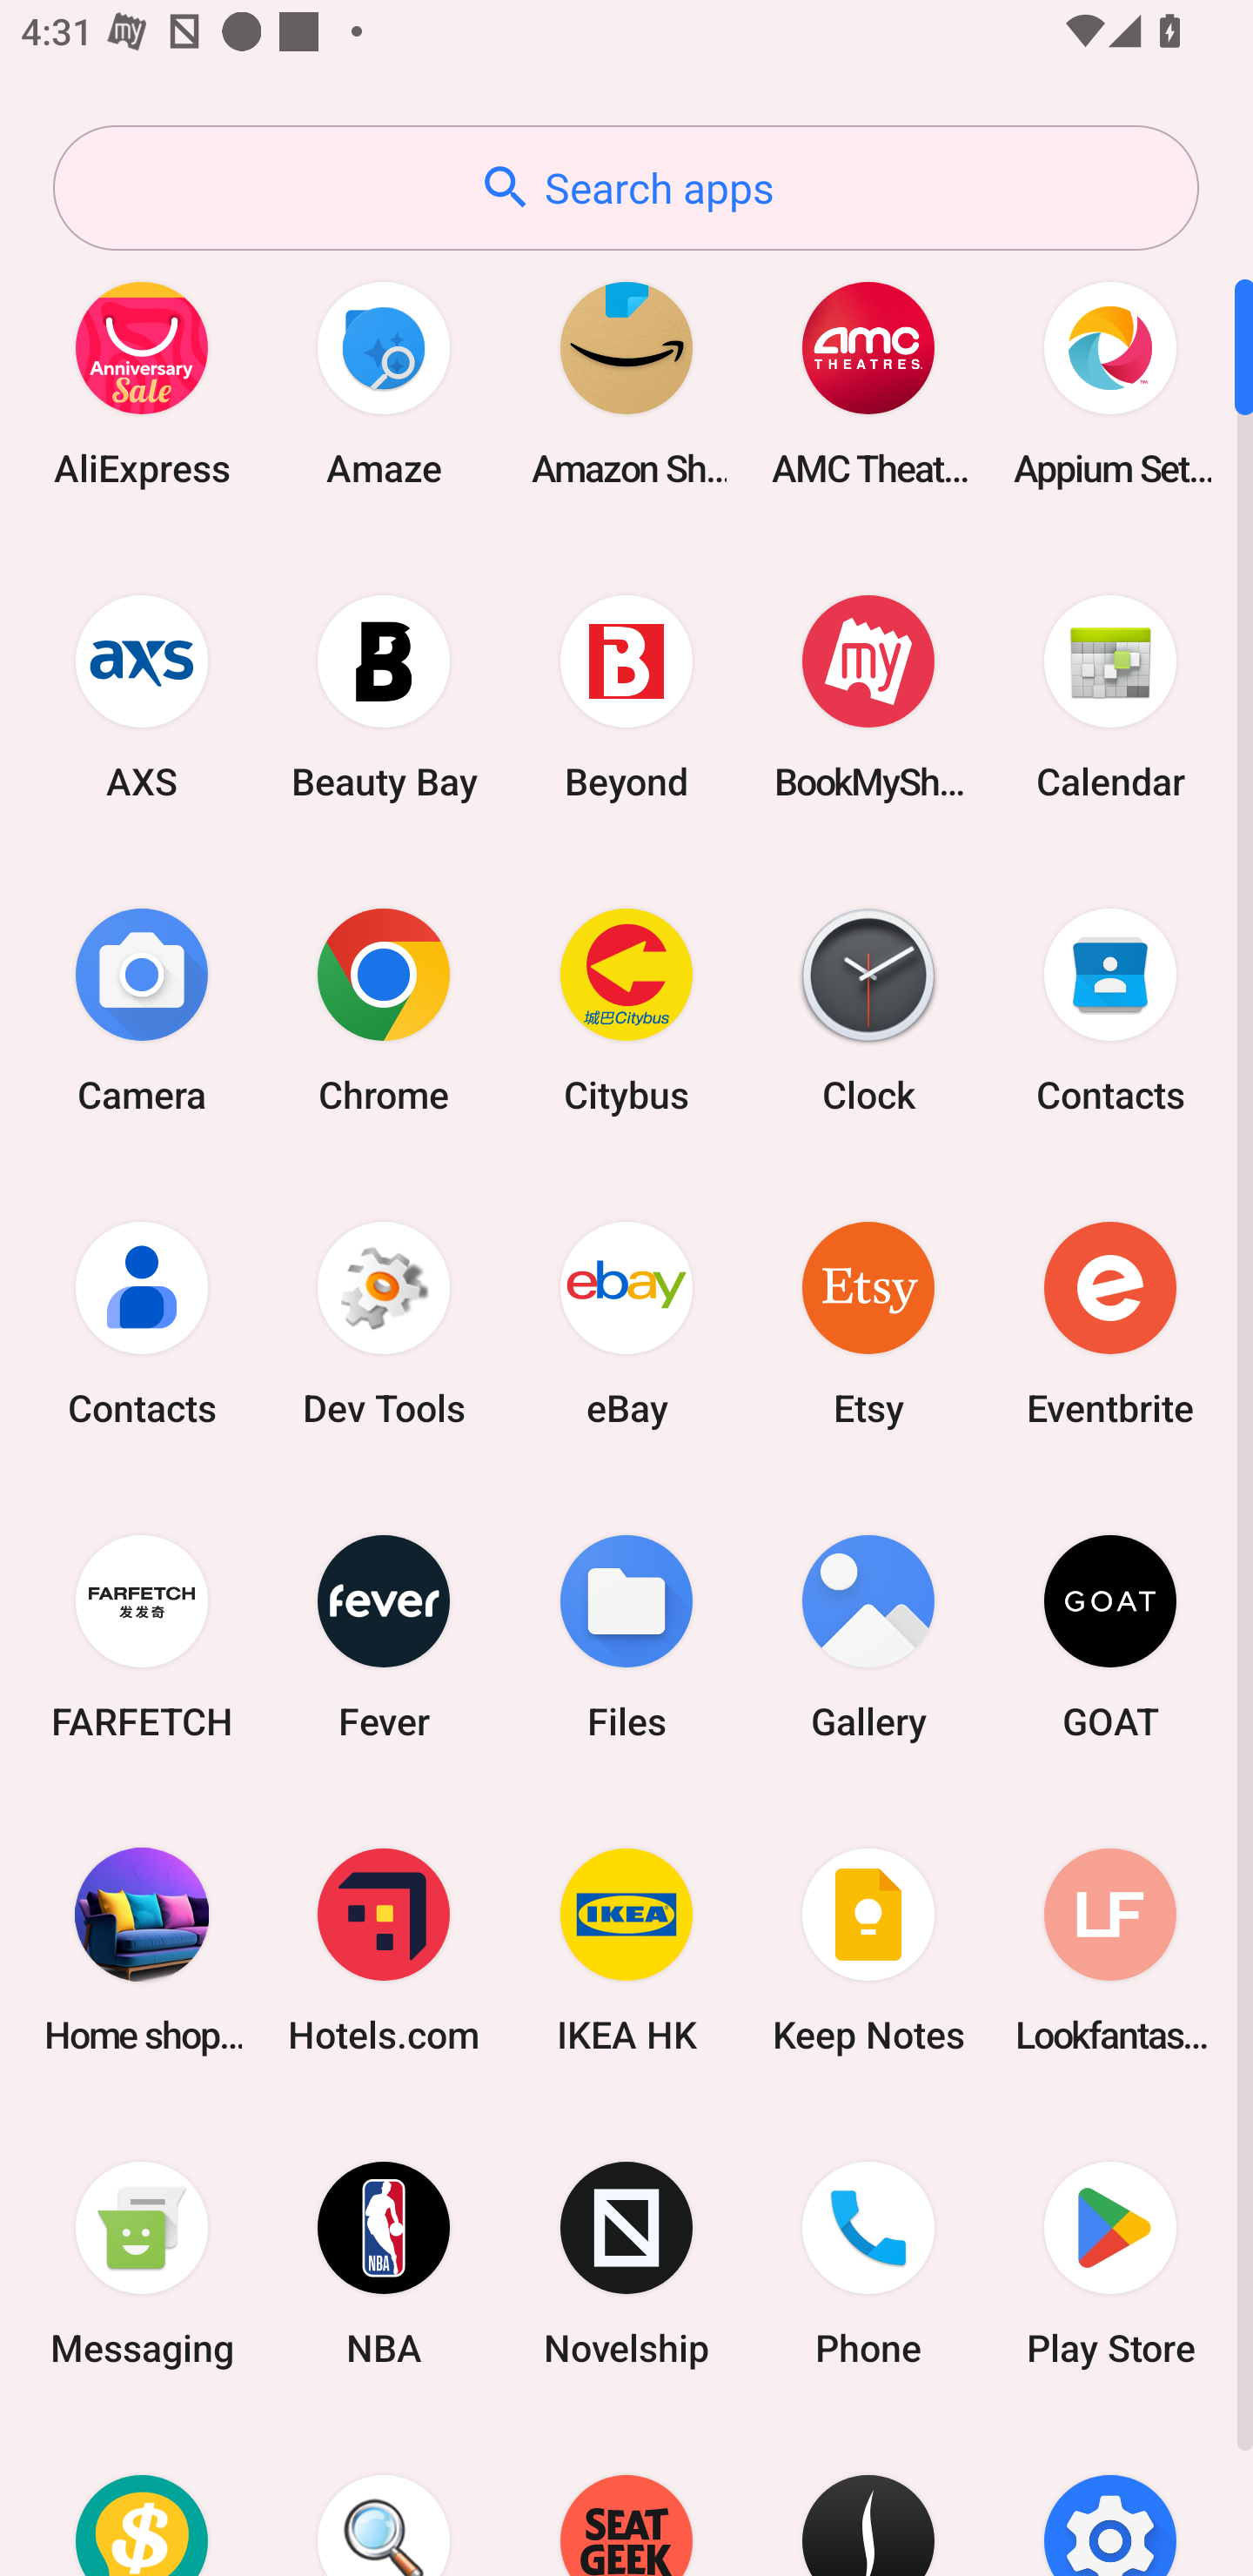  What do you see at coordinates (868, 1010) in the screenshot?
I see `Clock` at bounding box center [868, 1010].